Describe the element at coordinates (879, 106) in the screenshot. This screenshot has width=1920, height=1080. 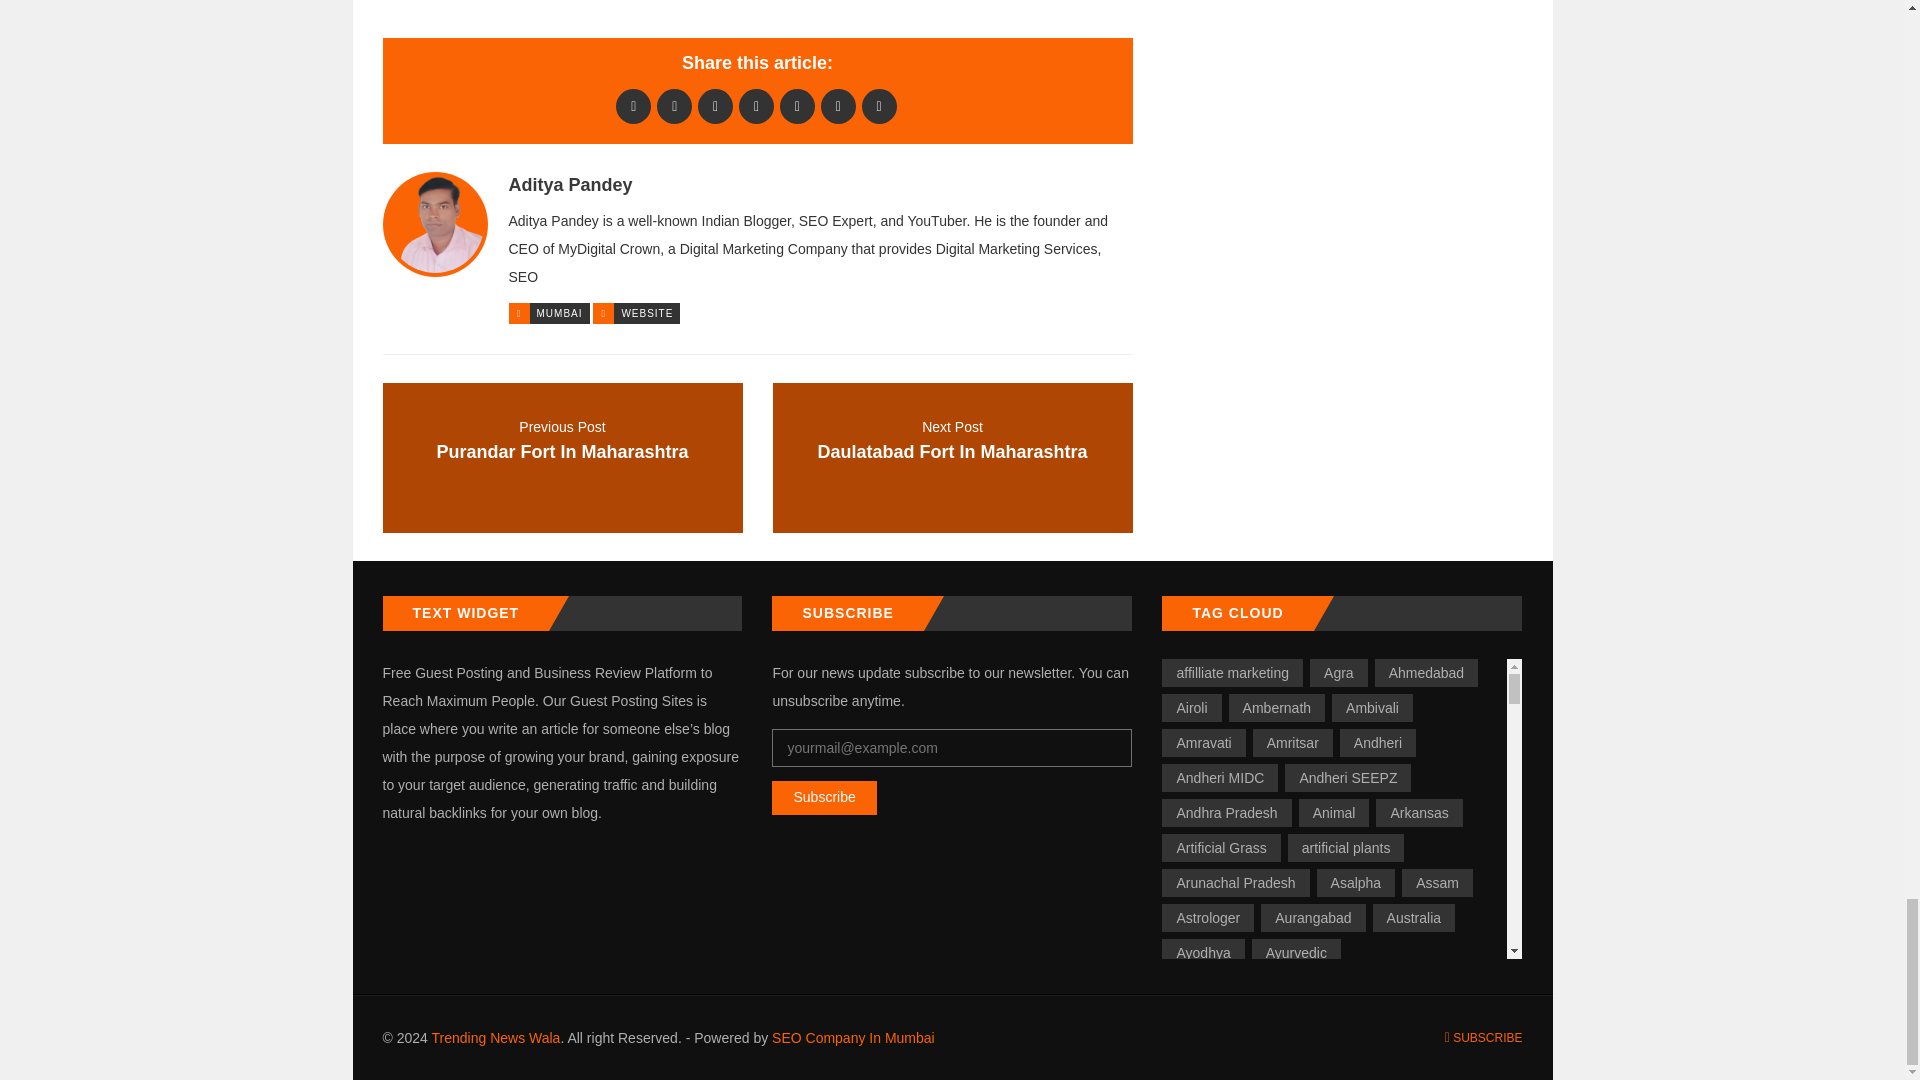
I see `StumbleUpon` at that location.